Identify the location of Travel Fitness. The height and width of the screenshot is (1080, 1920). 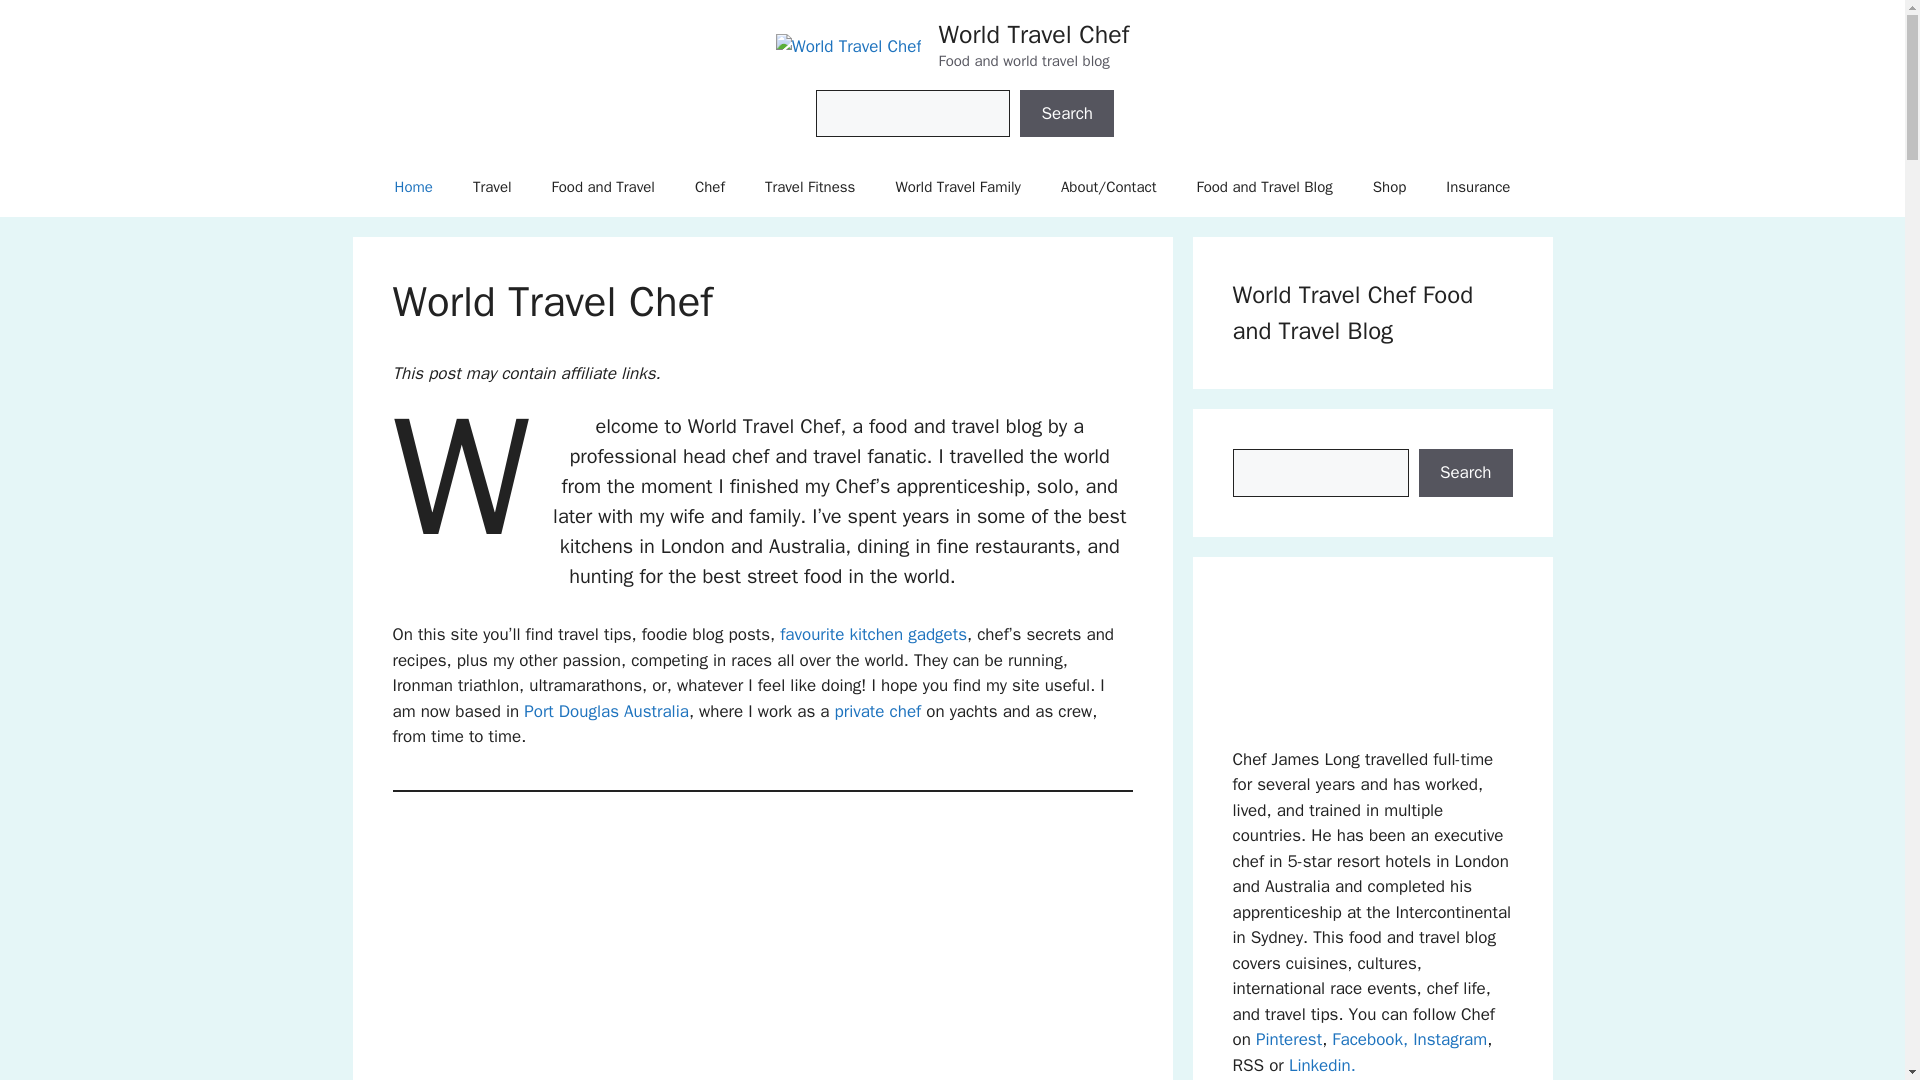
(810, 186).